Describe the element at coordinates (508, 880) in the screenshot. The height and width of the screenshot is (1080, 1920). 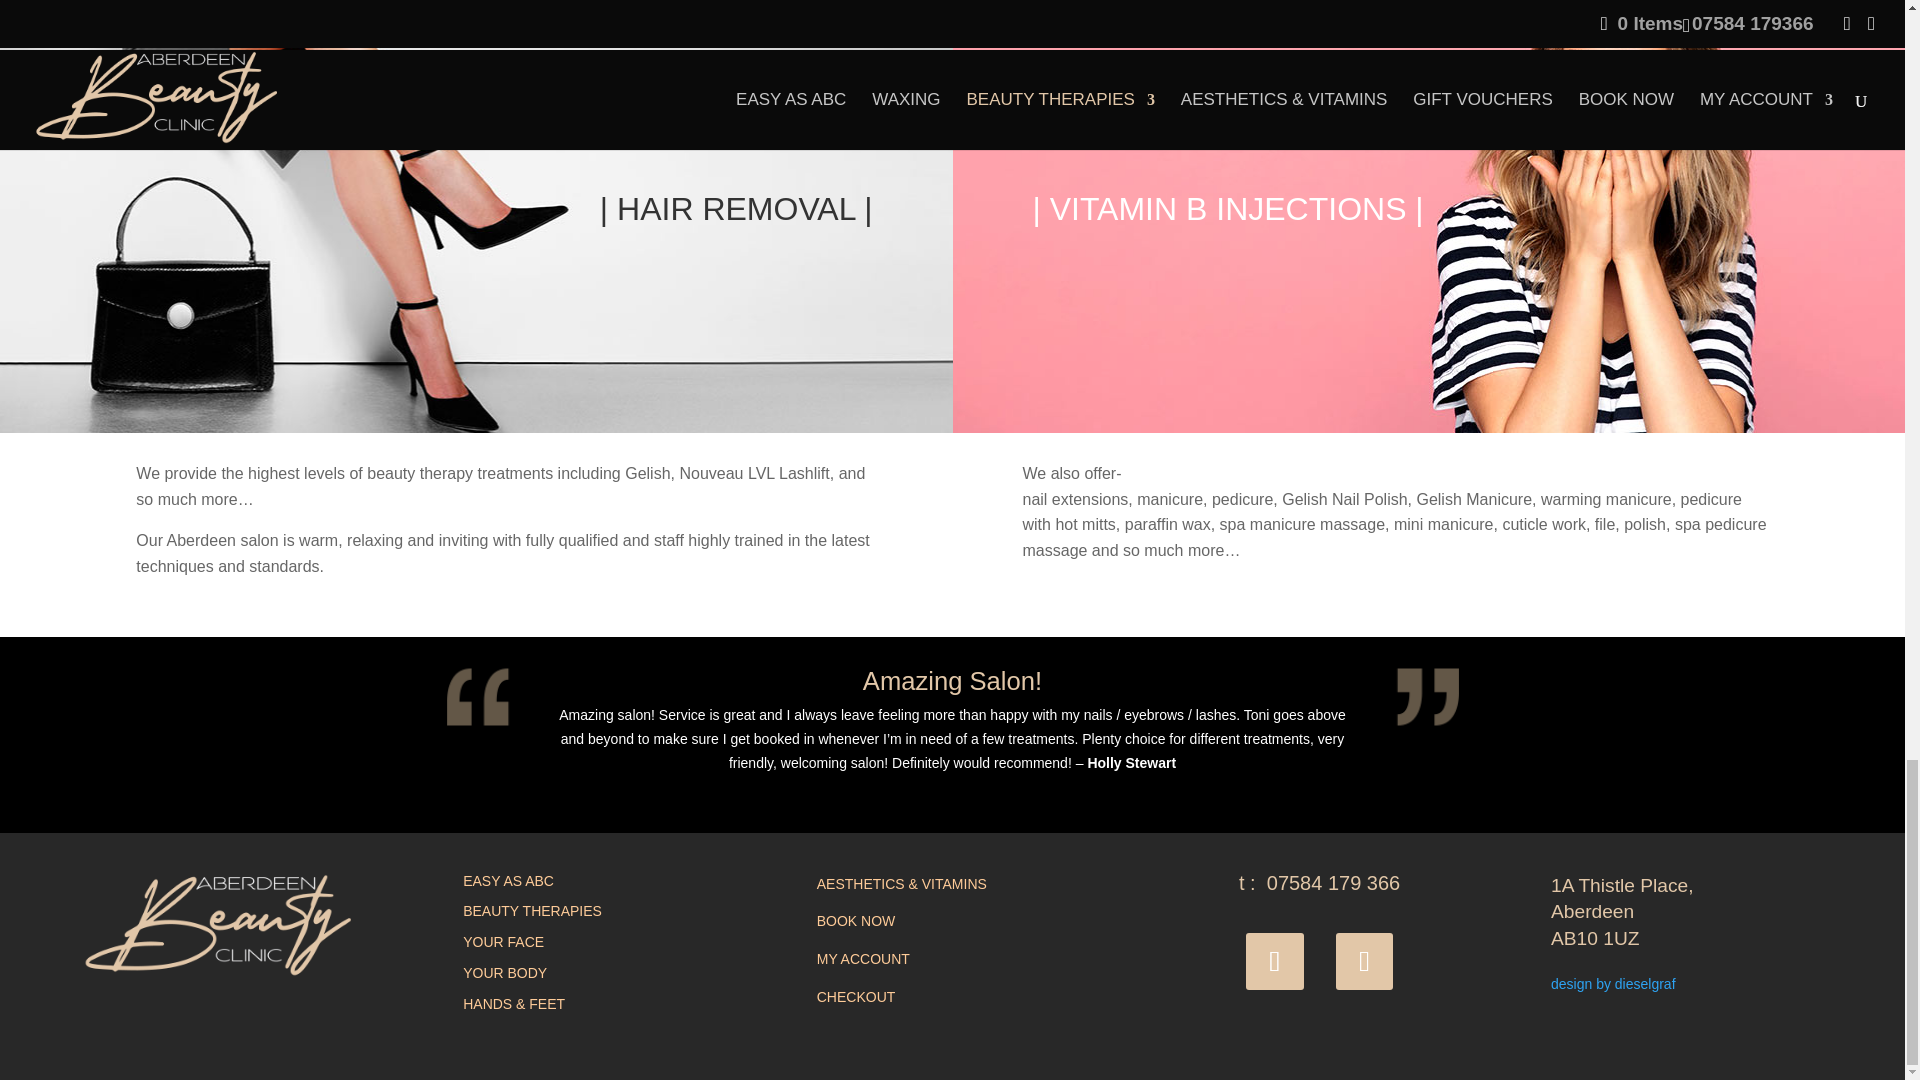
I see `EASY AS ABC` at that location.